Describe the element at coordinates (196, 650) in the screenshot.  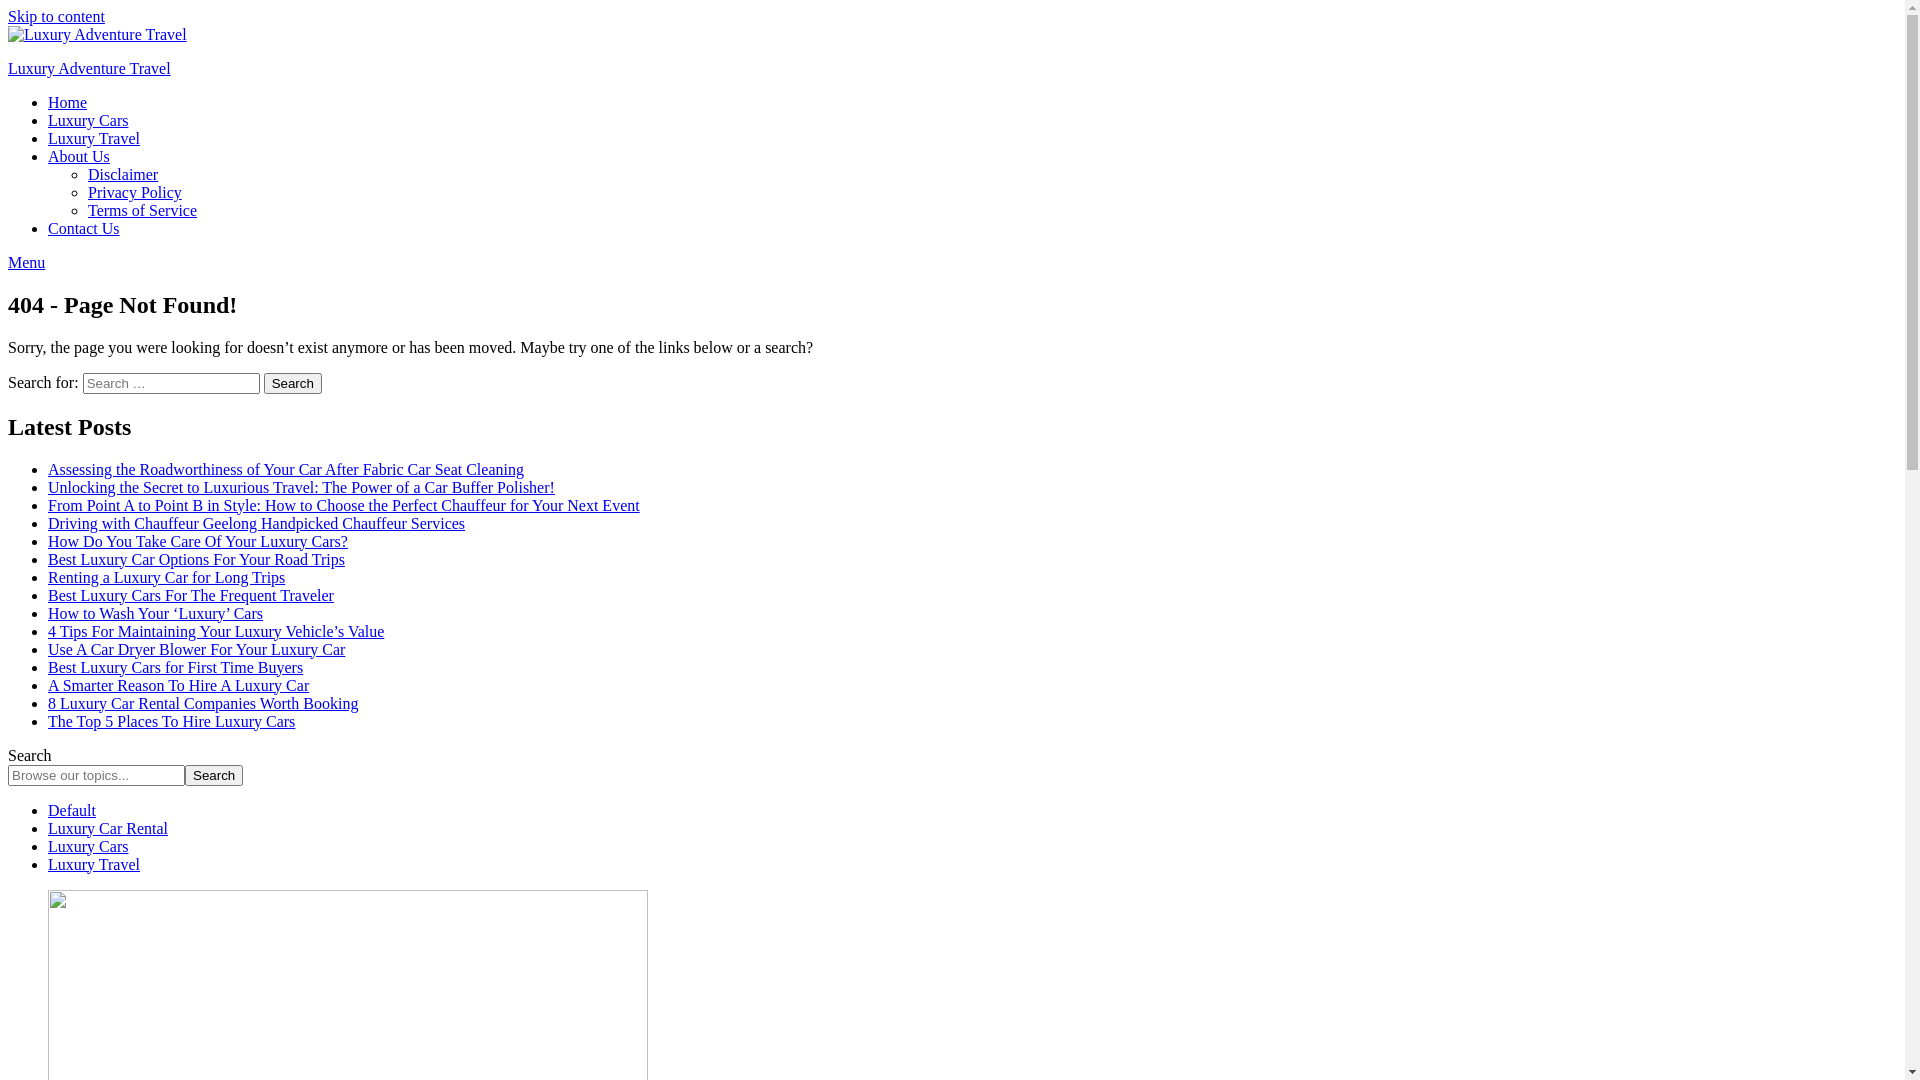
I see `Use A Car Dryer Blower For Your Luxury Car` at that location.